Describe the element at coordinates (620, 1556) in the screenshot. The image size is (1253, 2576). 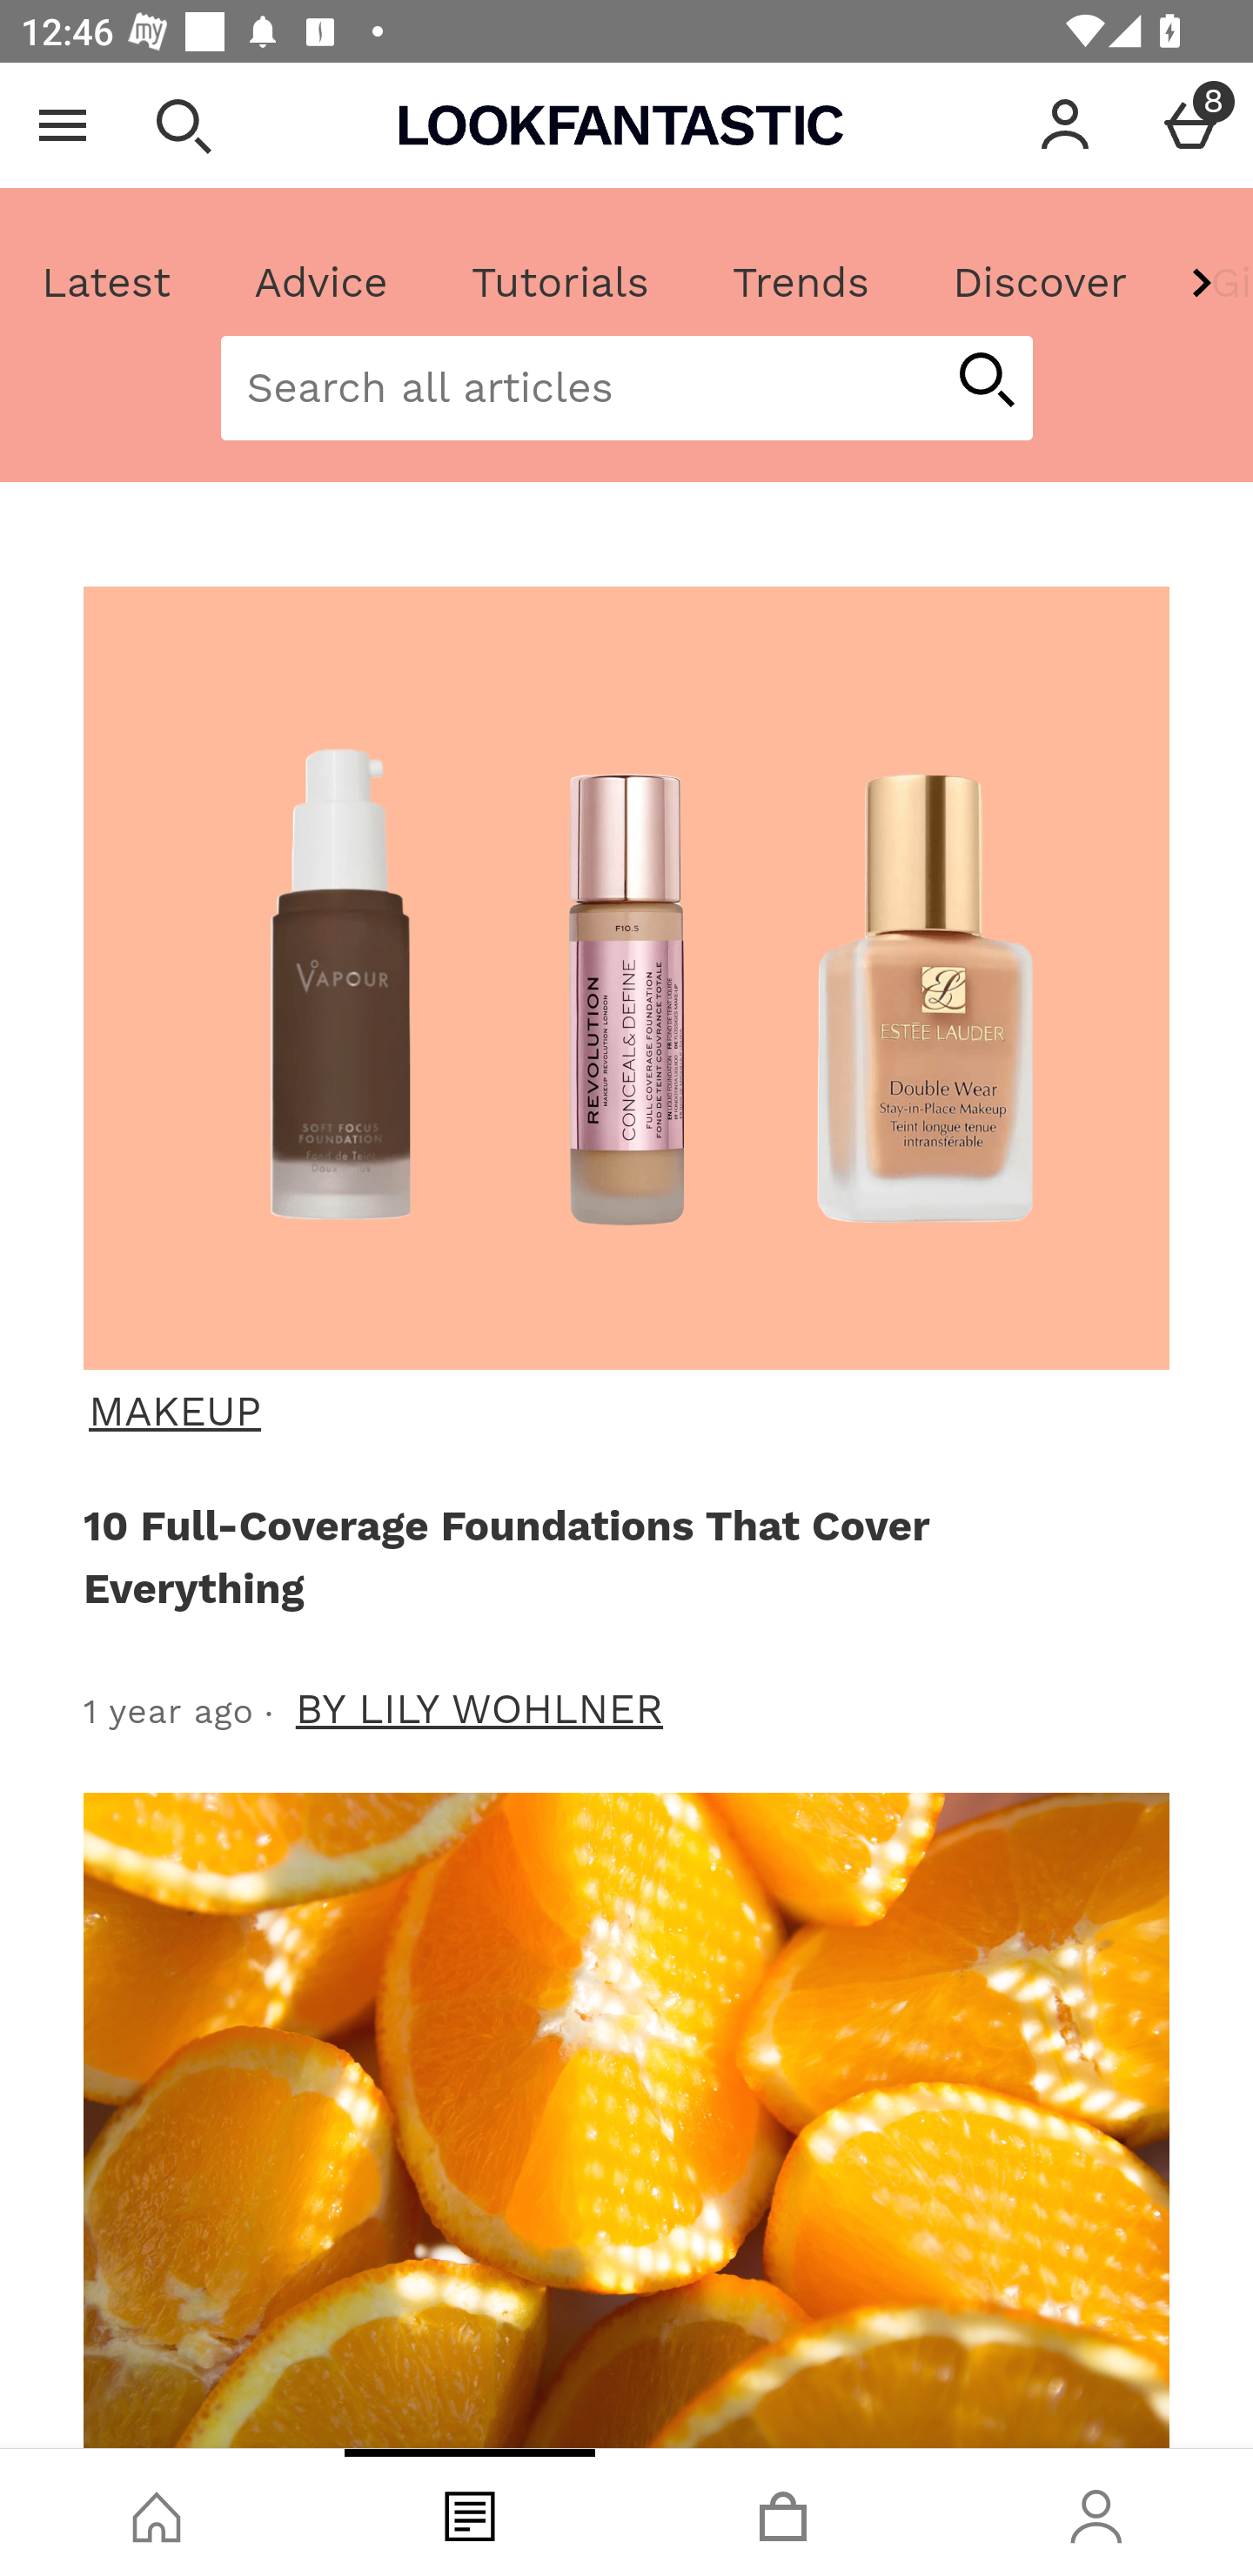
I see `10 Full-Coverage Foundations That Cover Everything` at that location.